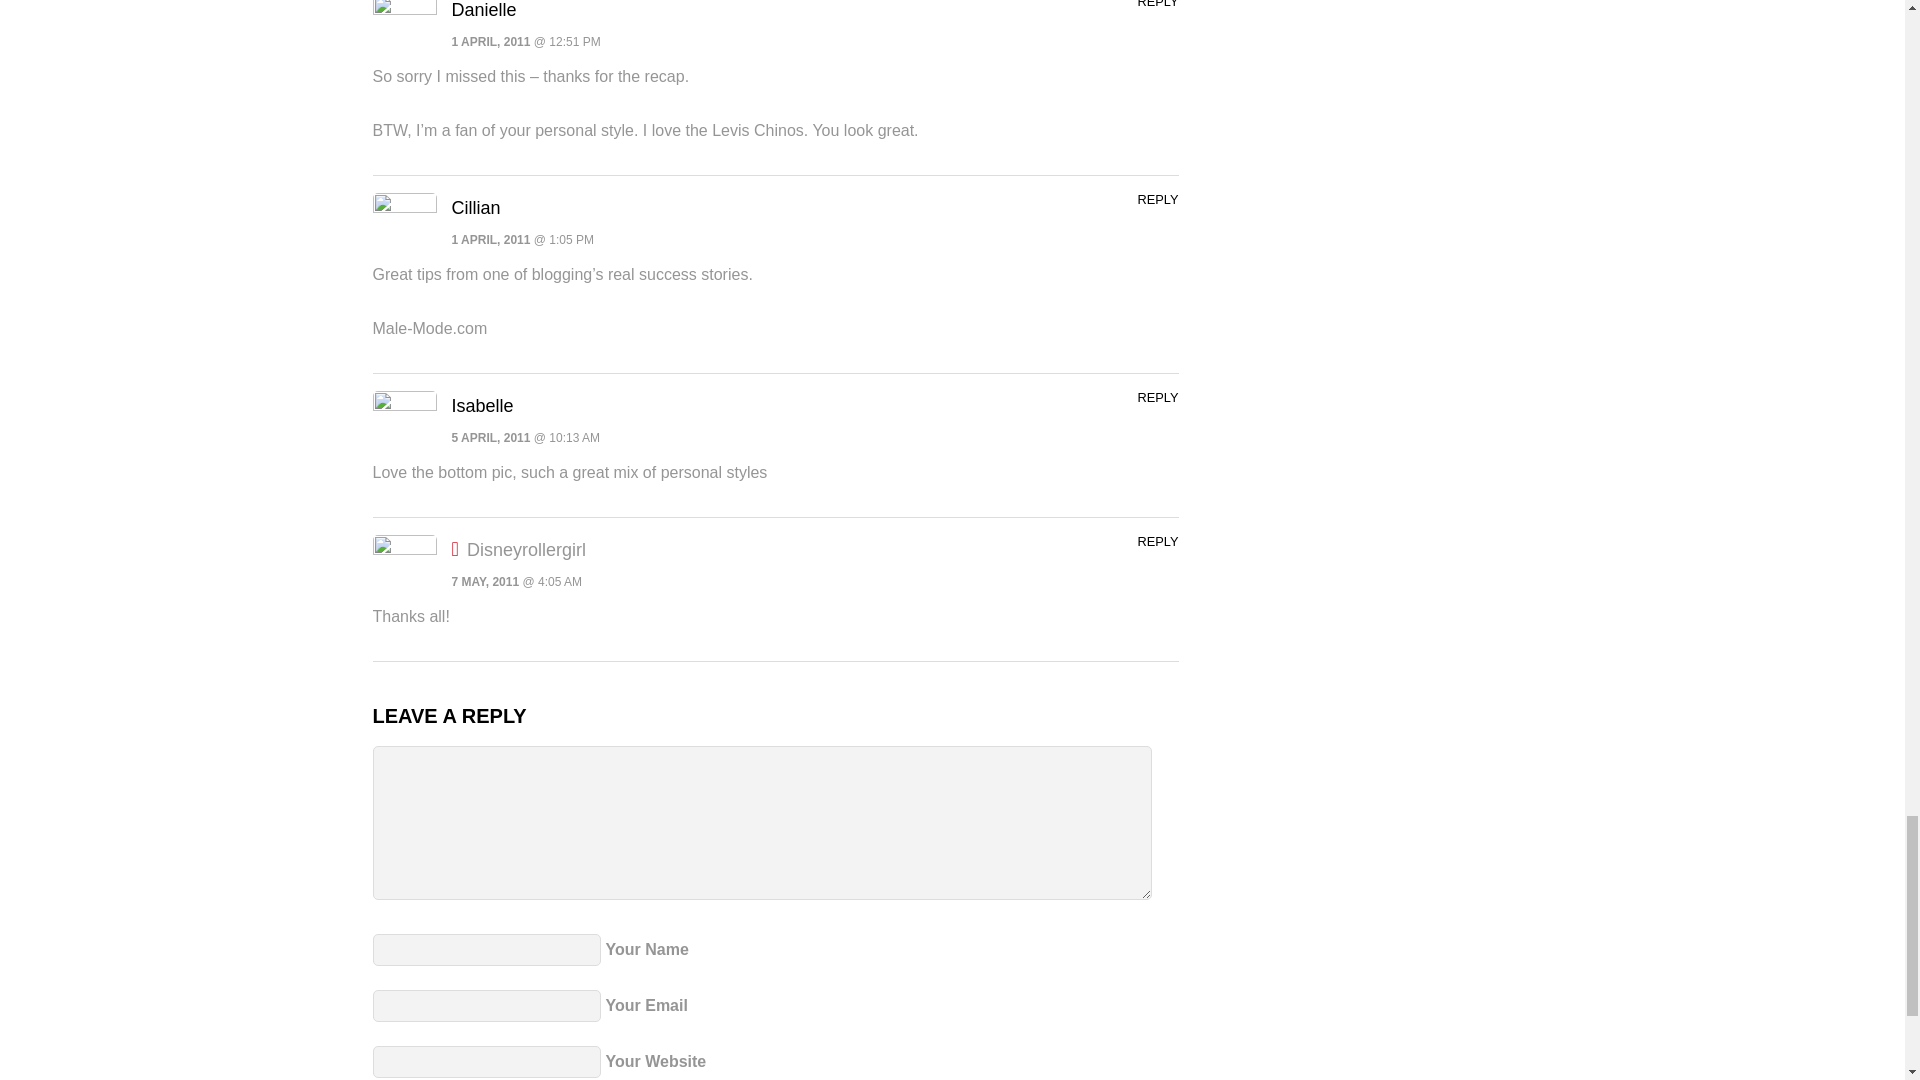 The width and height of the screenshot is (1920, 1080). Describe the element at coordinates (476, 208) in the screenshot. I see `Cillian` at that location.